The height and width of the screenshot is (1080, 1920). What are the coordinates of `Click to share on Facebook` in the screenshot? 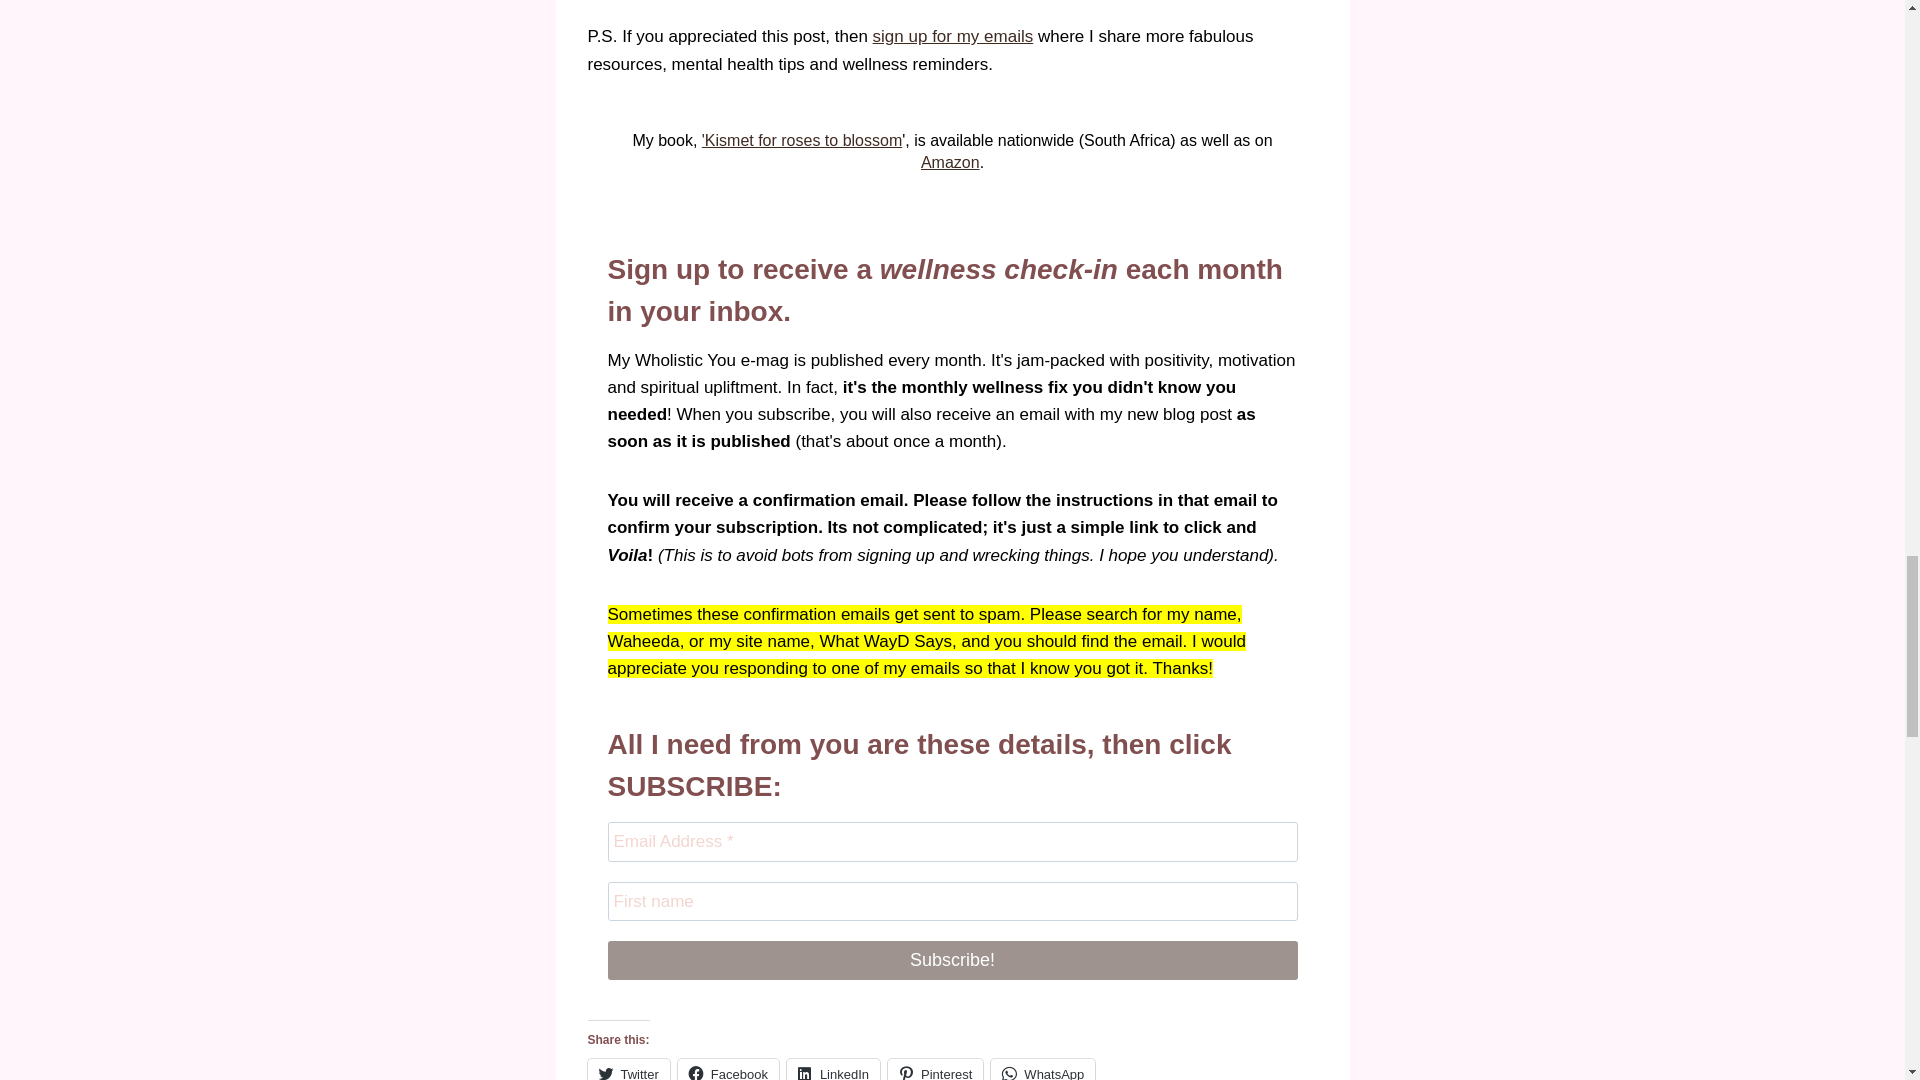 It's located at (728, 1070).